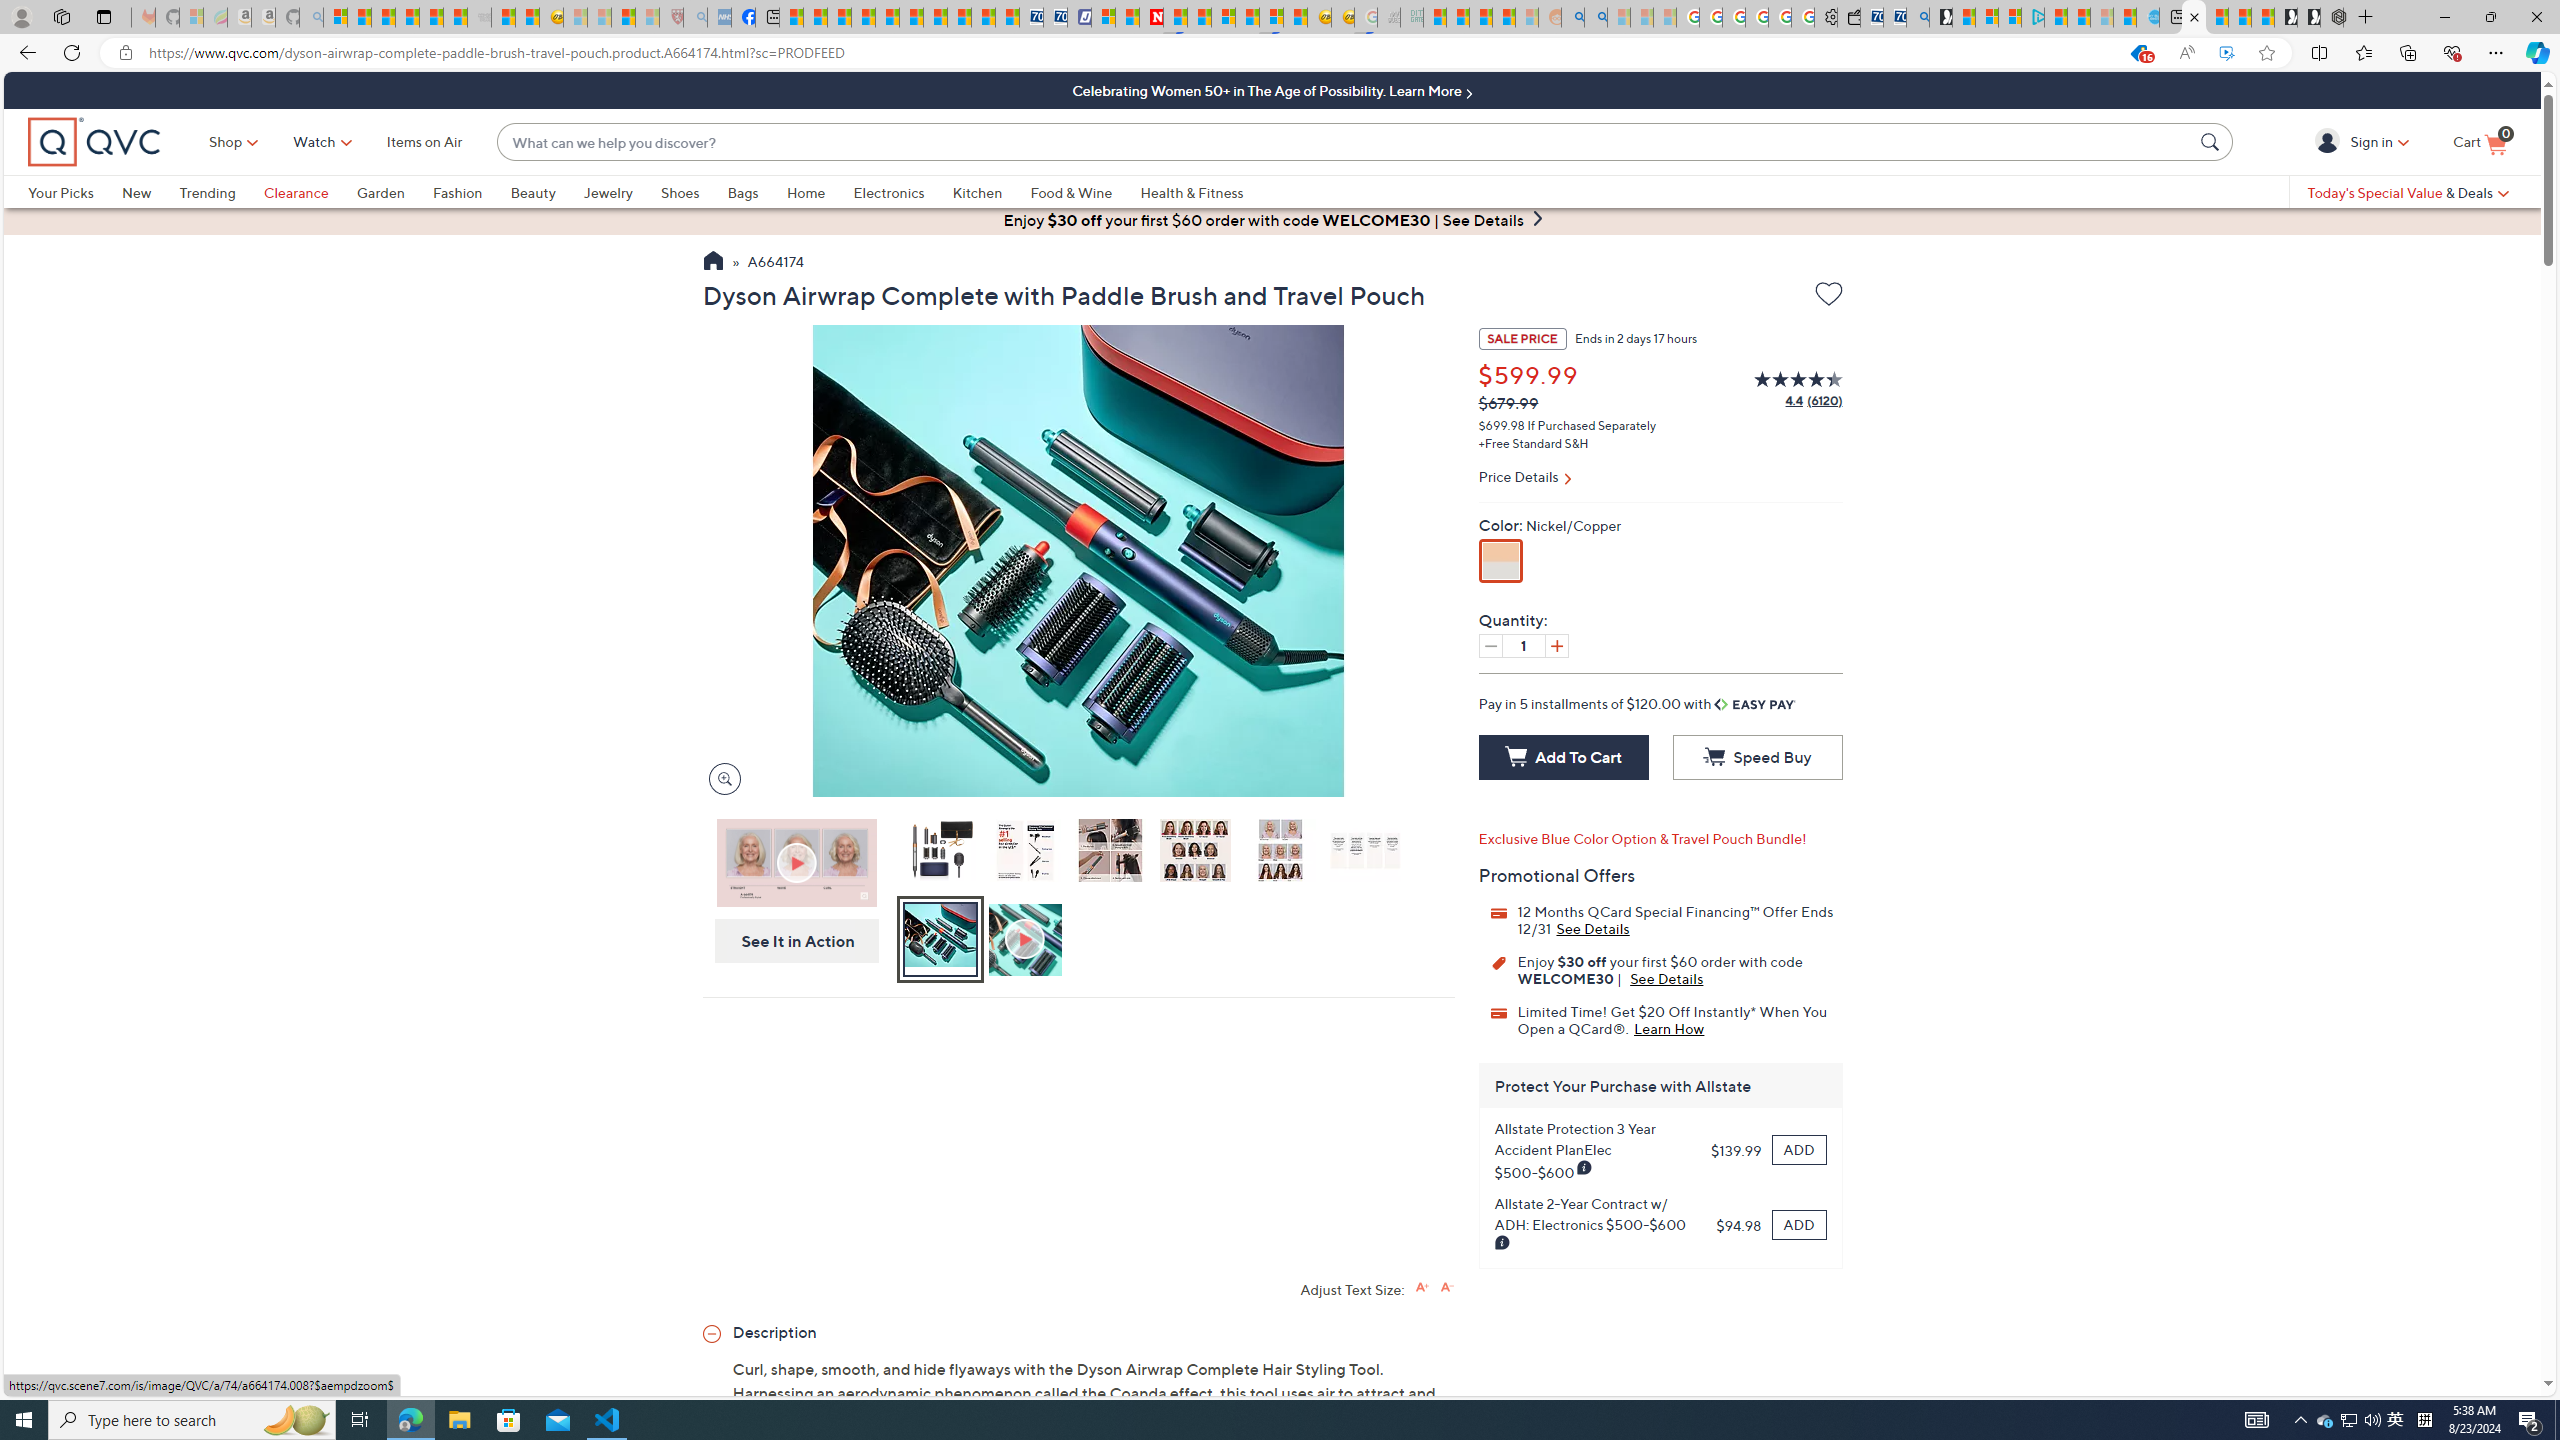 The height and width of the screenshot is (1440, 2560). I want to click on Magnify Image, so click(724, 778).